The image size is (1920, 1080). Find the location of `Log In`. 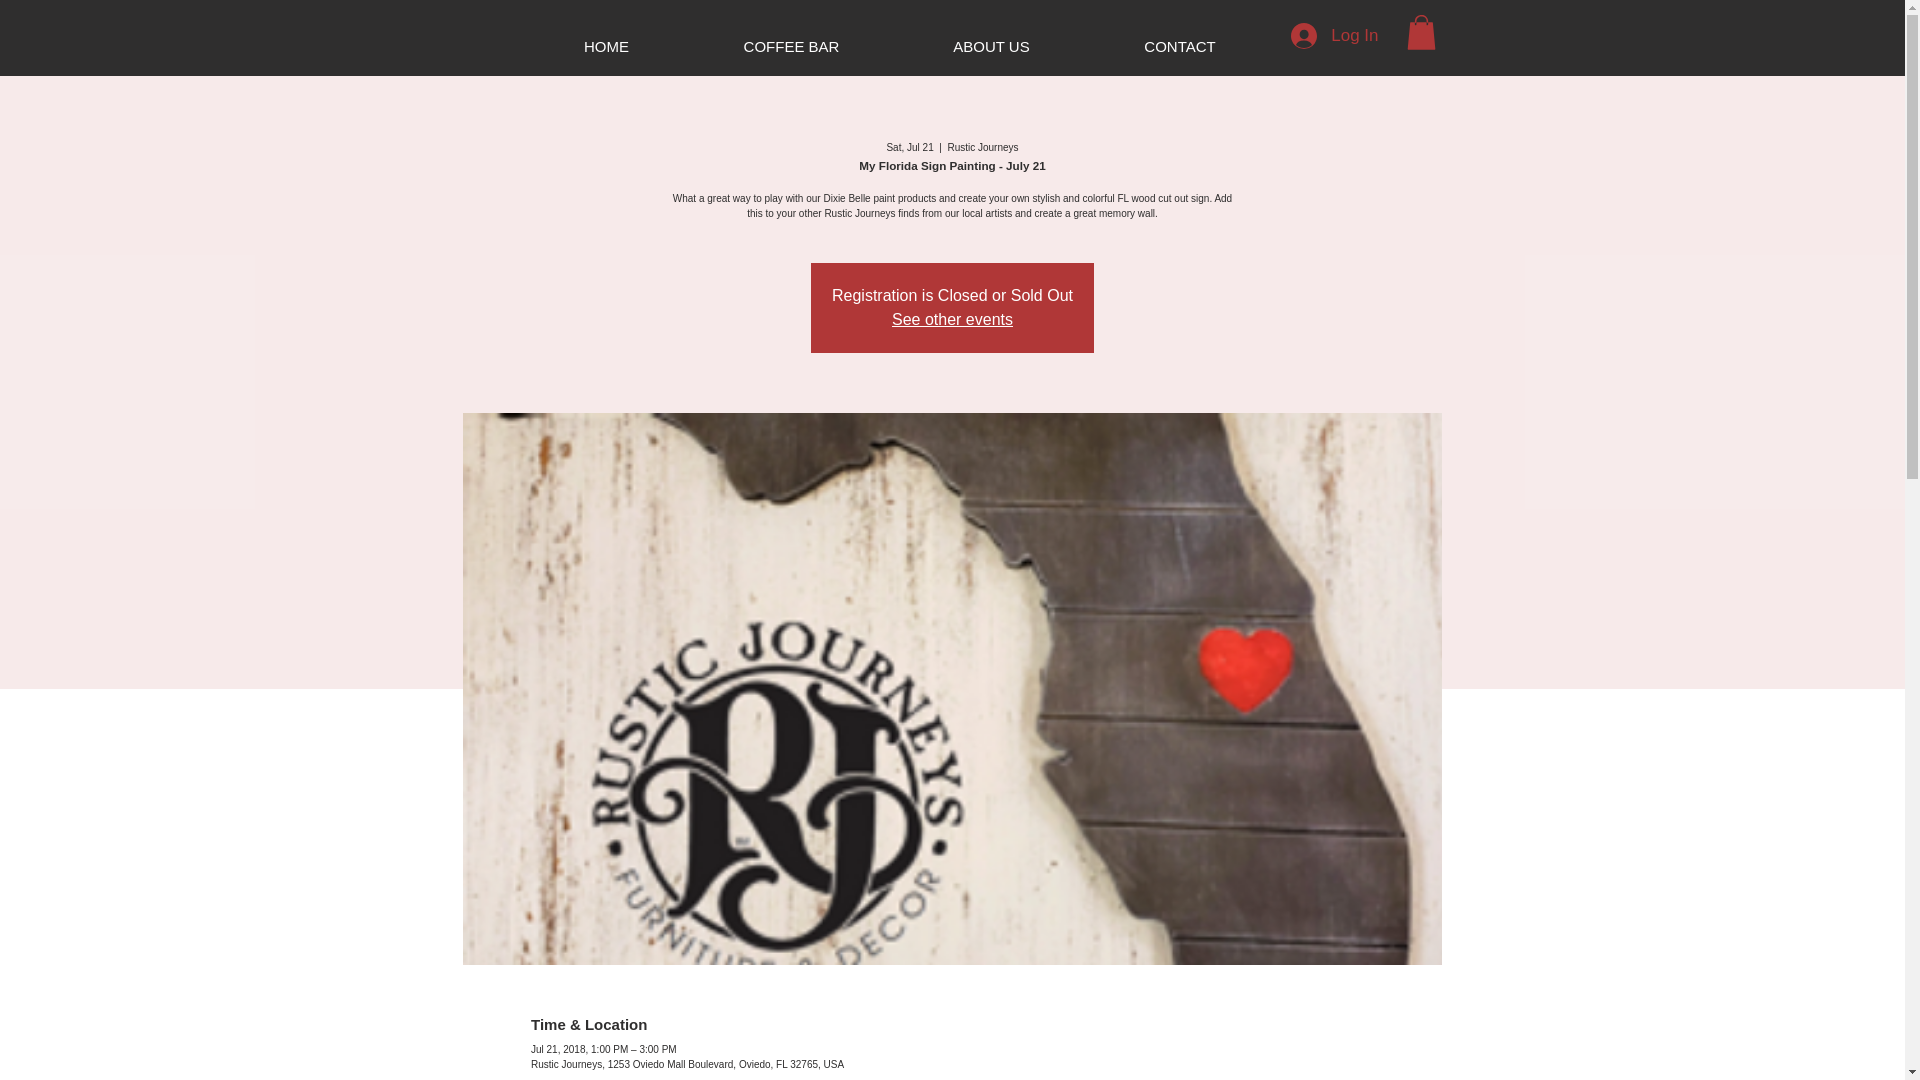

Log In is located at coordinates (1334, 36).